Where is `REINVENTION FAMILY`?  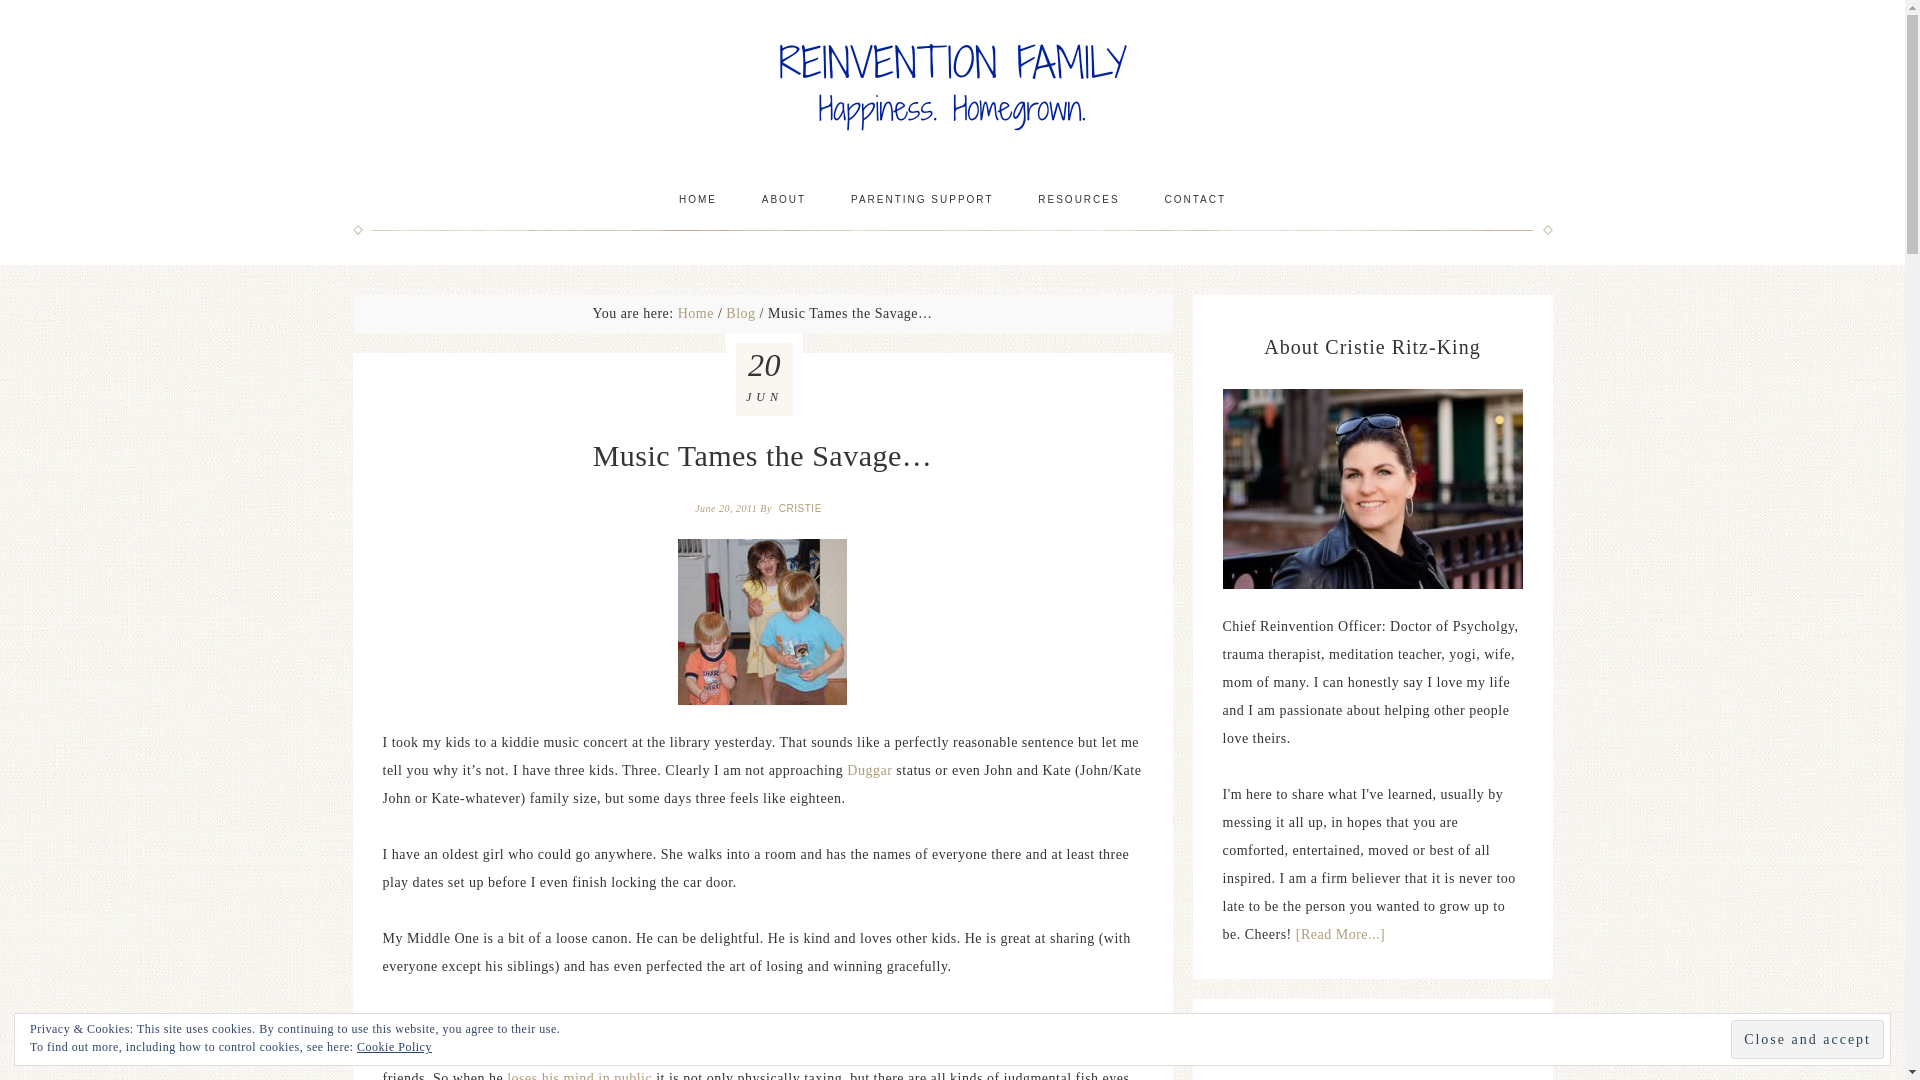
REINVENTION FAMILY is located at coordinates (952, 87).